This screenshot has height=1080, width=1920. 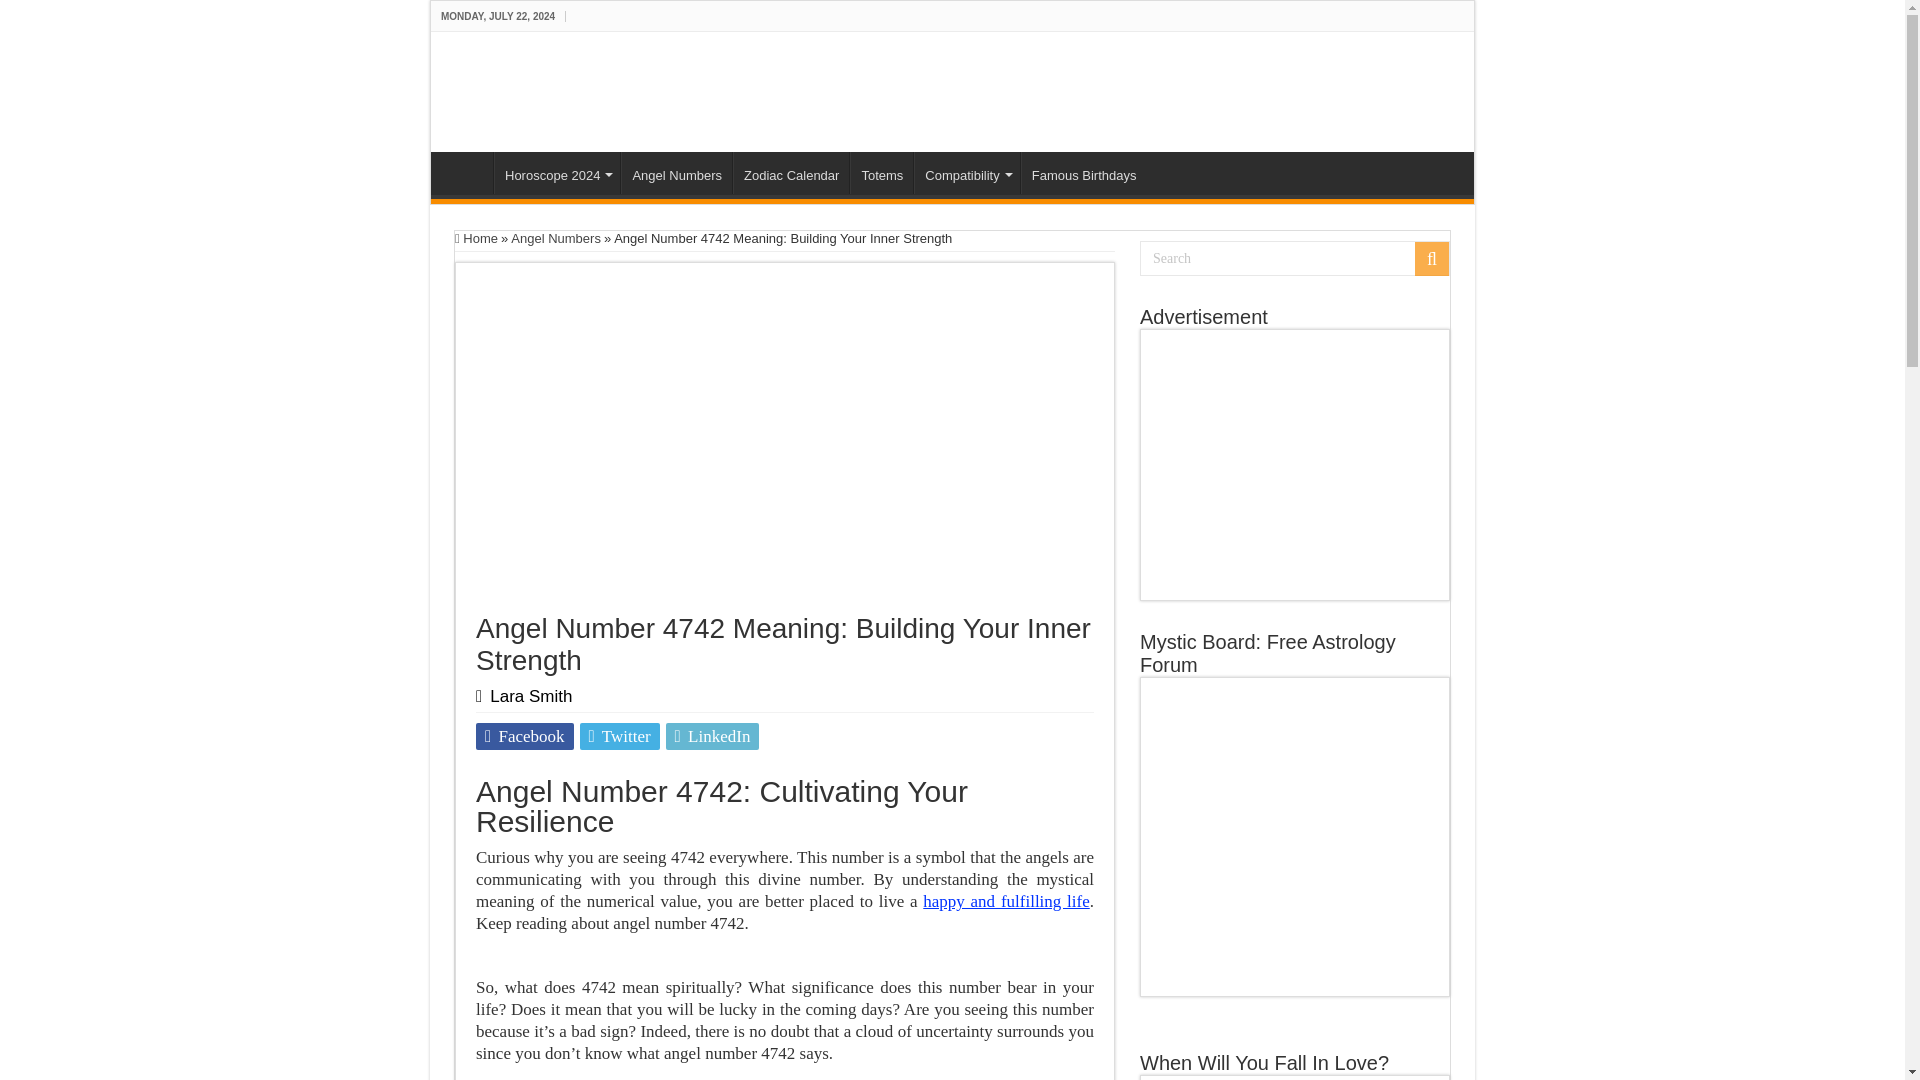 I want to click on Sun Signs, so click(x=467, y=173).